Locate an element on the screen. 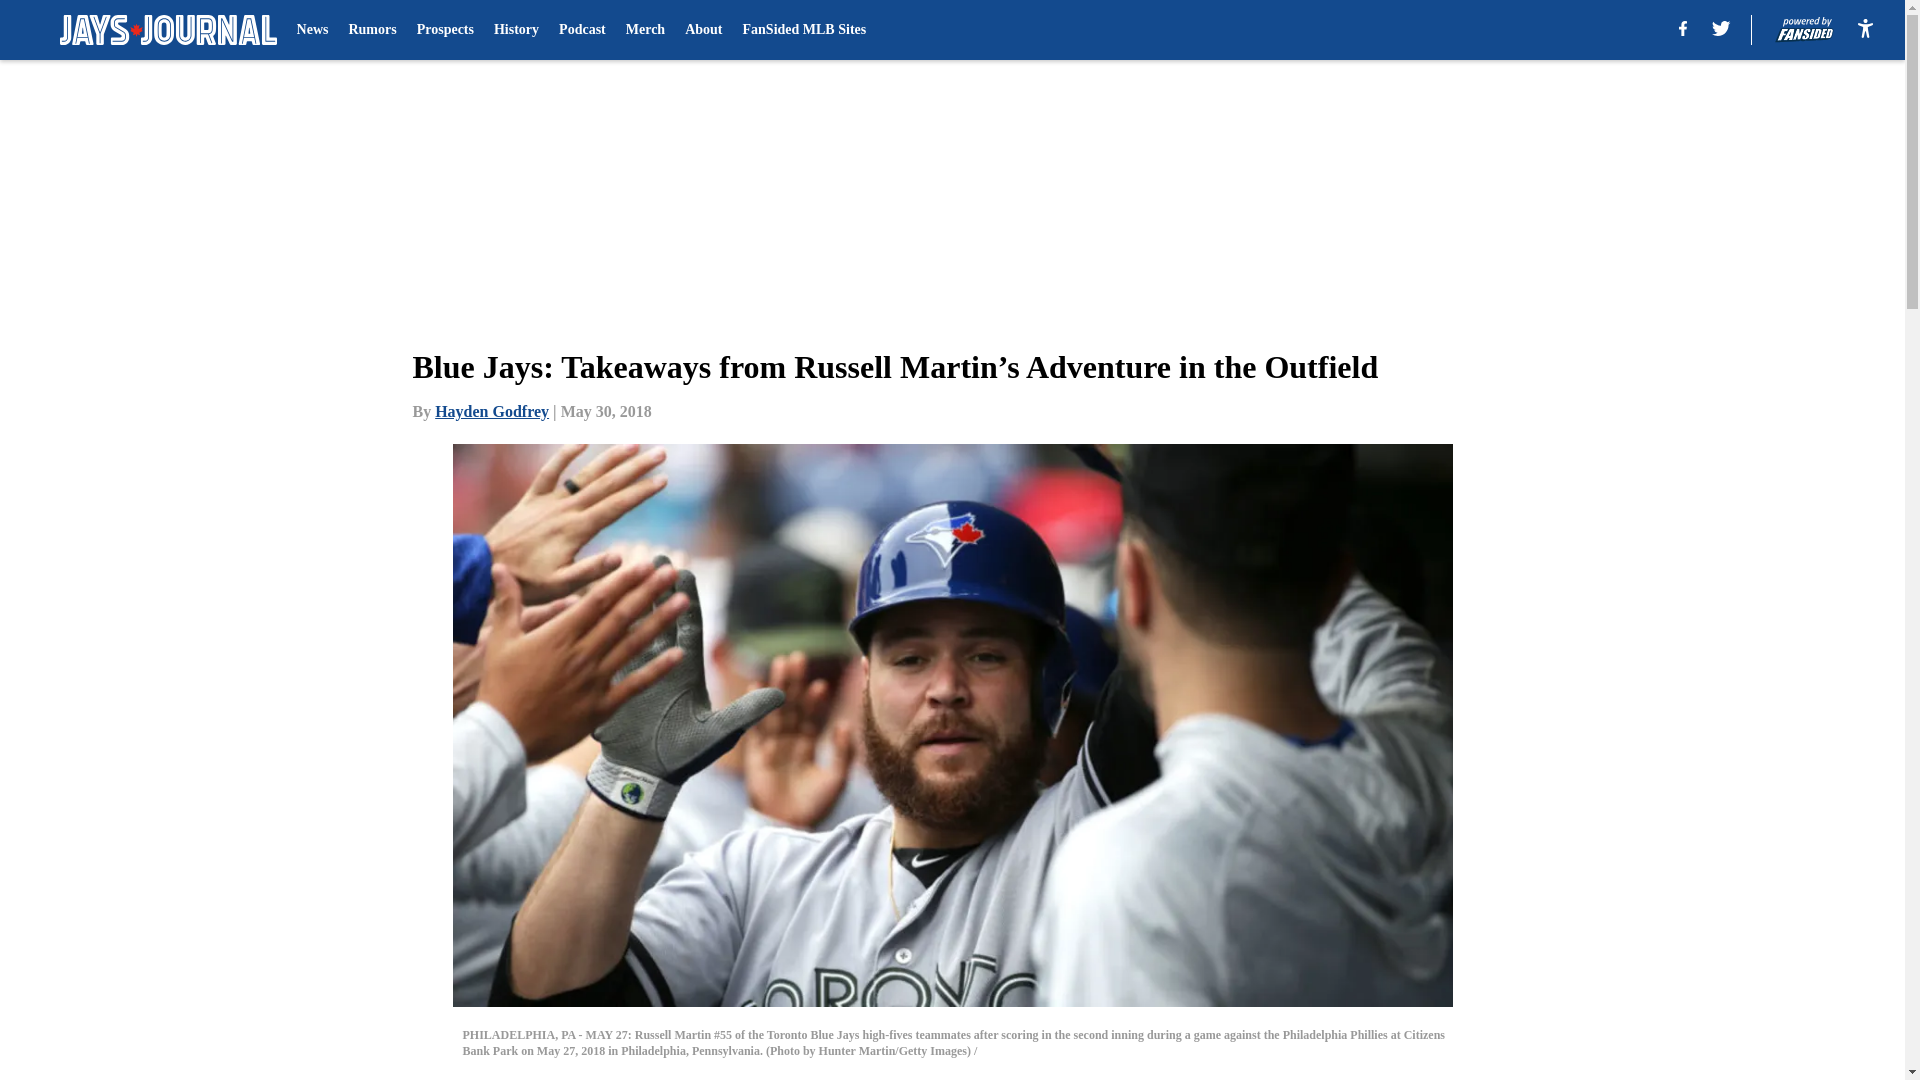 The image size is (1920, 1080). About is located at coordinates (703, 30).